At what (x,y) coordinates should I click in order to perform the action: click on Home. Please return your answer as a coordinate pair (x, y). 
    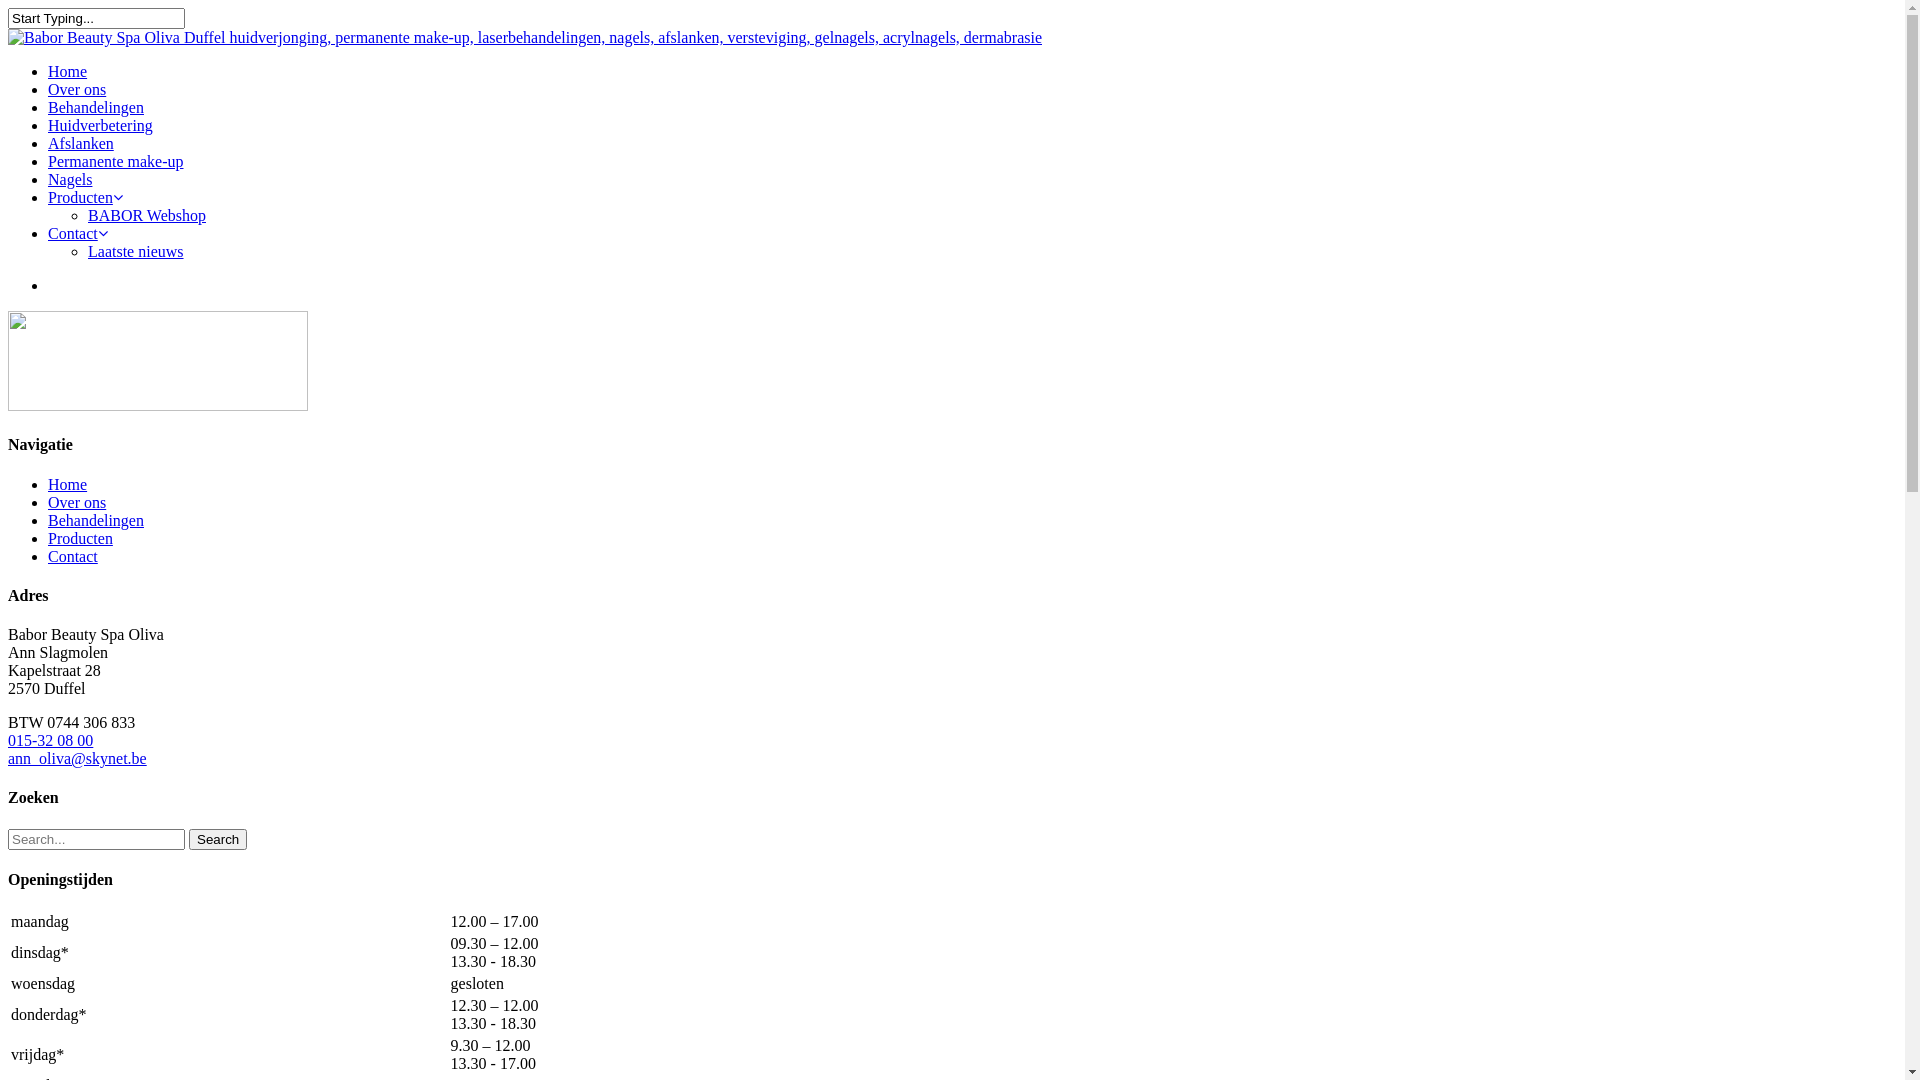
    Looking at the image, I should click on (68, 72).